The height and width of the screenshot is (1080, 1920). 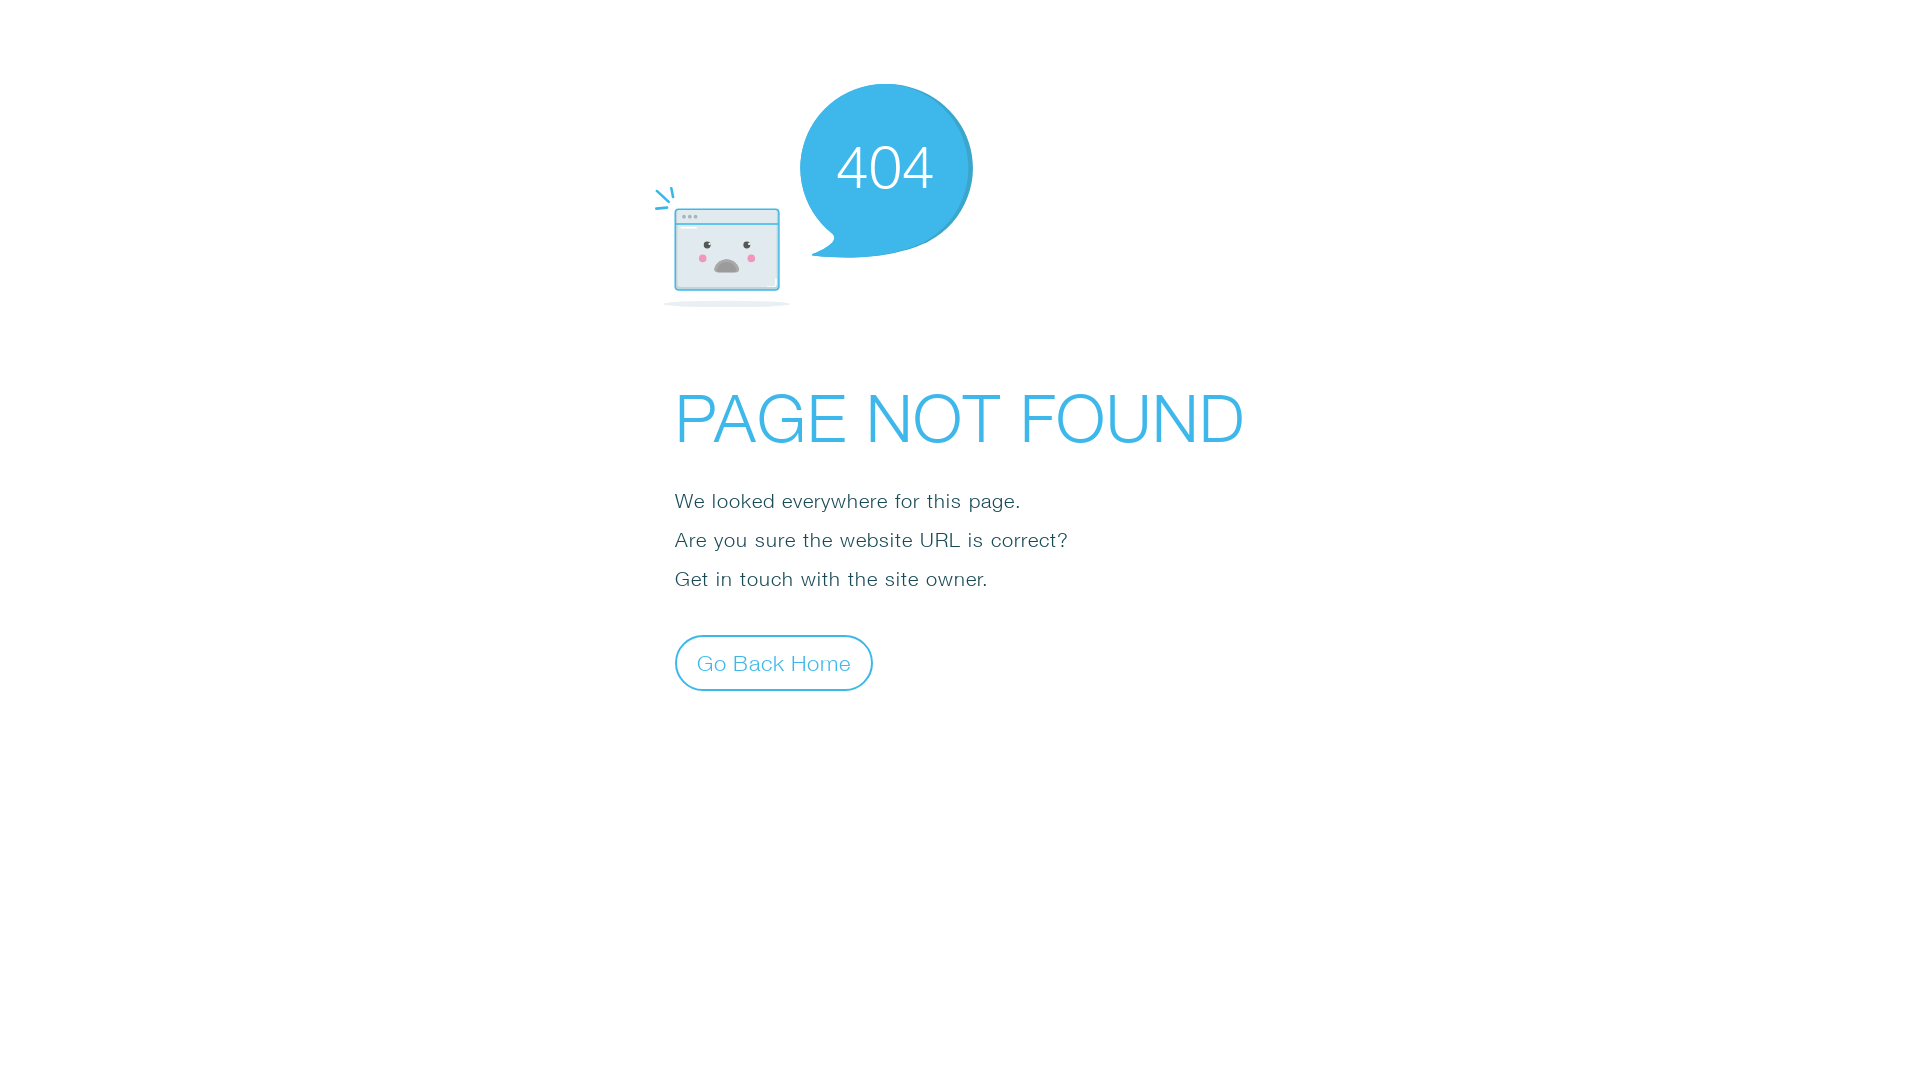 What do you see at coordinates (774, 662) in the screenshot?
I see `Go Back Home` at bounding box center [774, 662].